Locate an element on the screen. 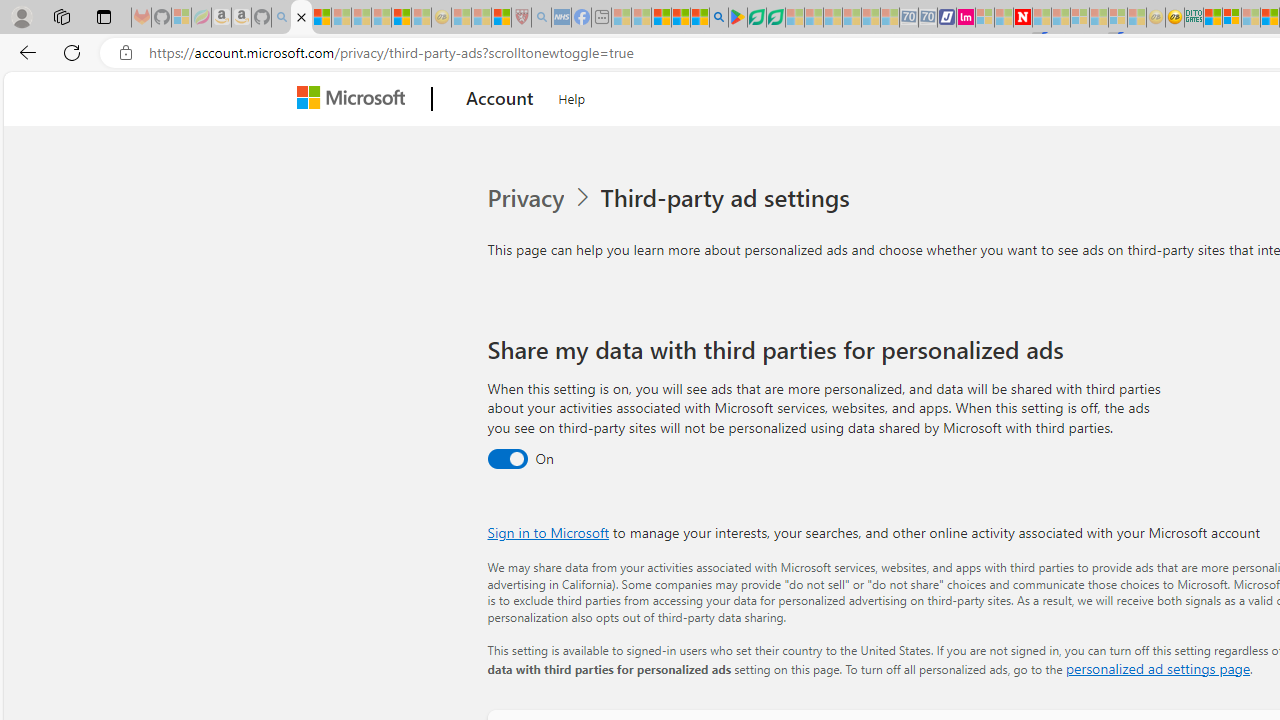 The image size is (1280, 720). Sign in to Microsoft is located at coordinates (548, 532).